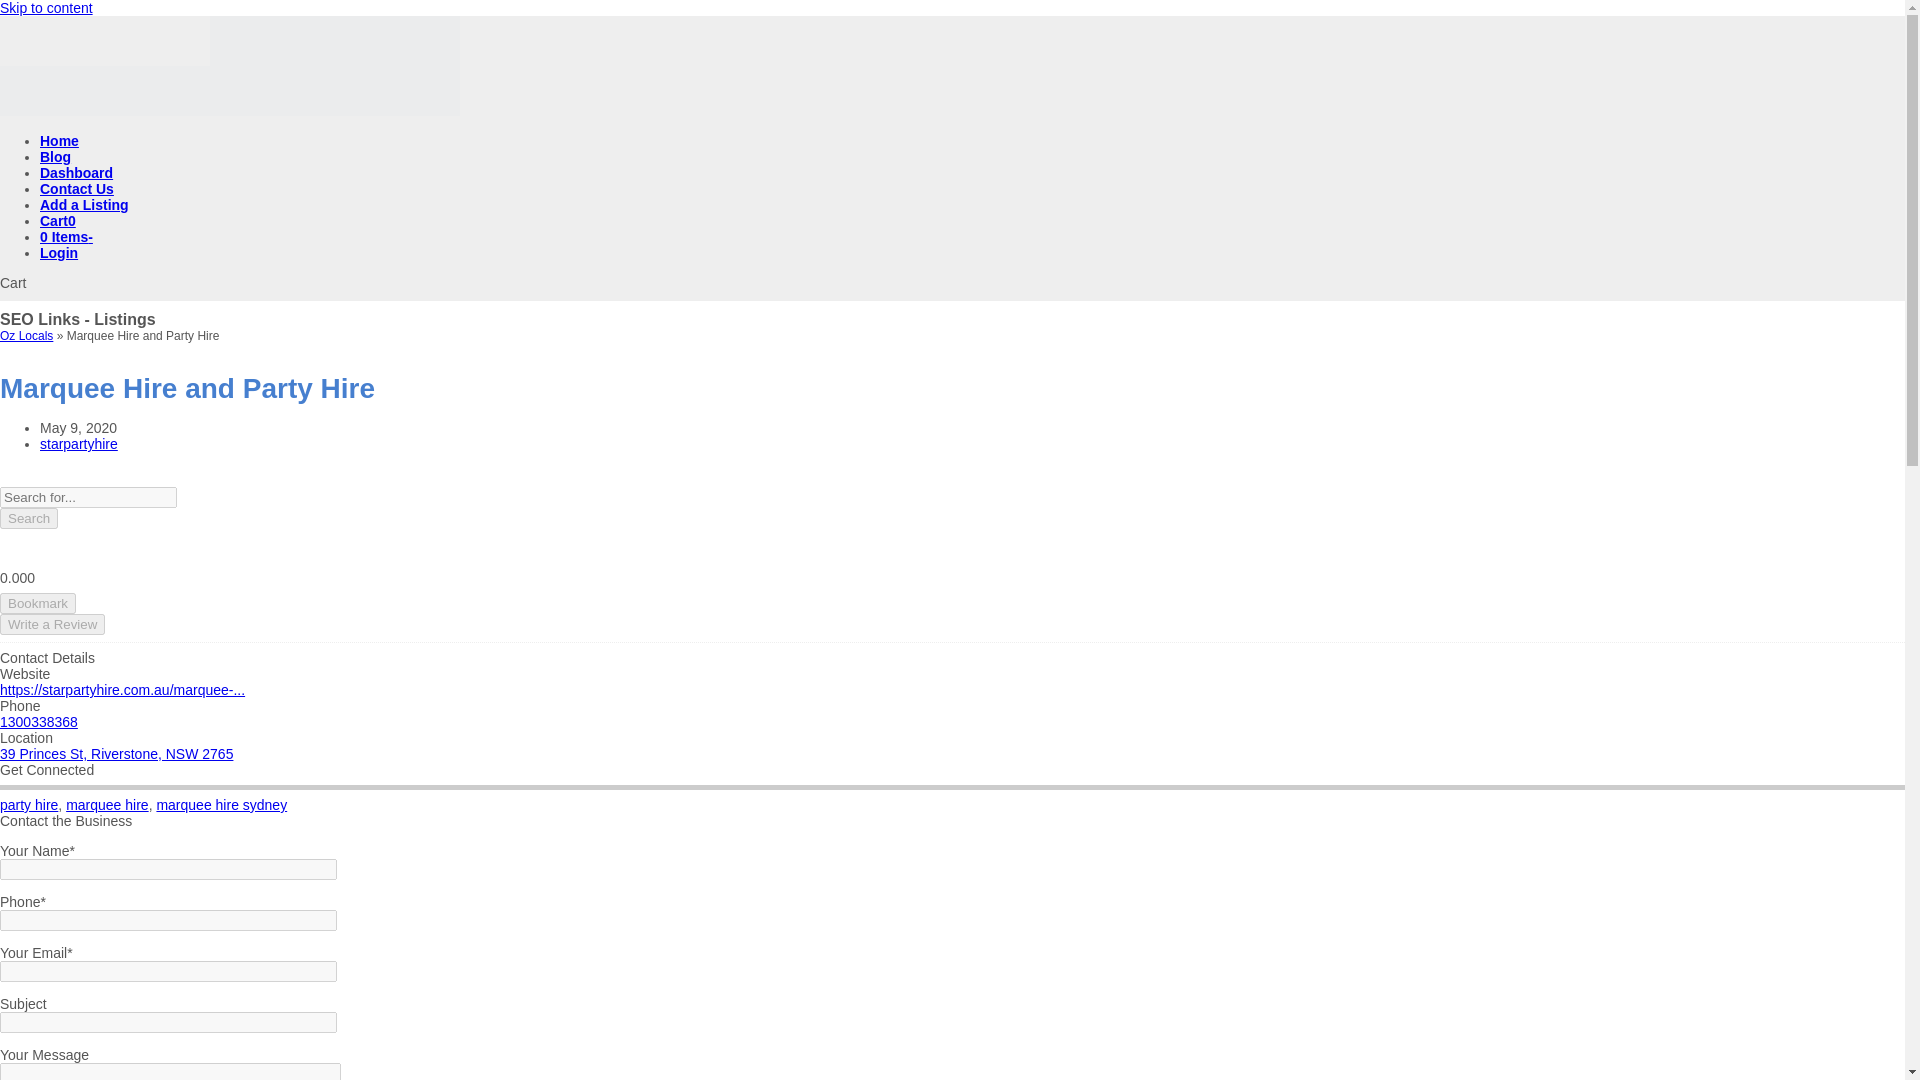 This screenshot has width=1920, height=1080. What do you see at coordinates (116, 754) in the screenshot?
I see `39 Princes St, Riverstone, NSW 2765` at bounding box center [116, 754].